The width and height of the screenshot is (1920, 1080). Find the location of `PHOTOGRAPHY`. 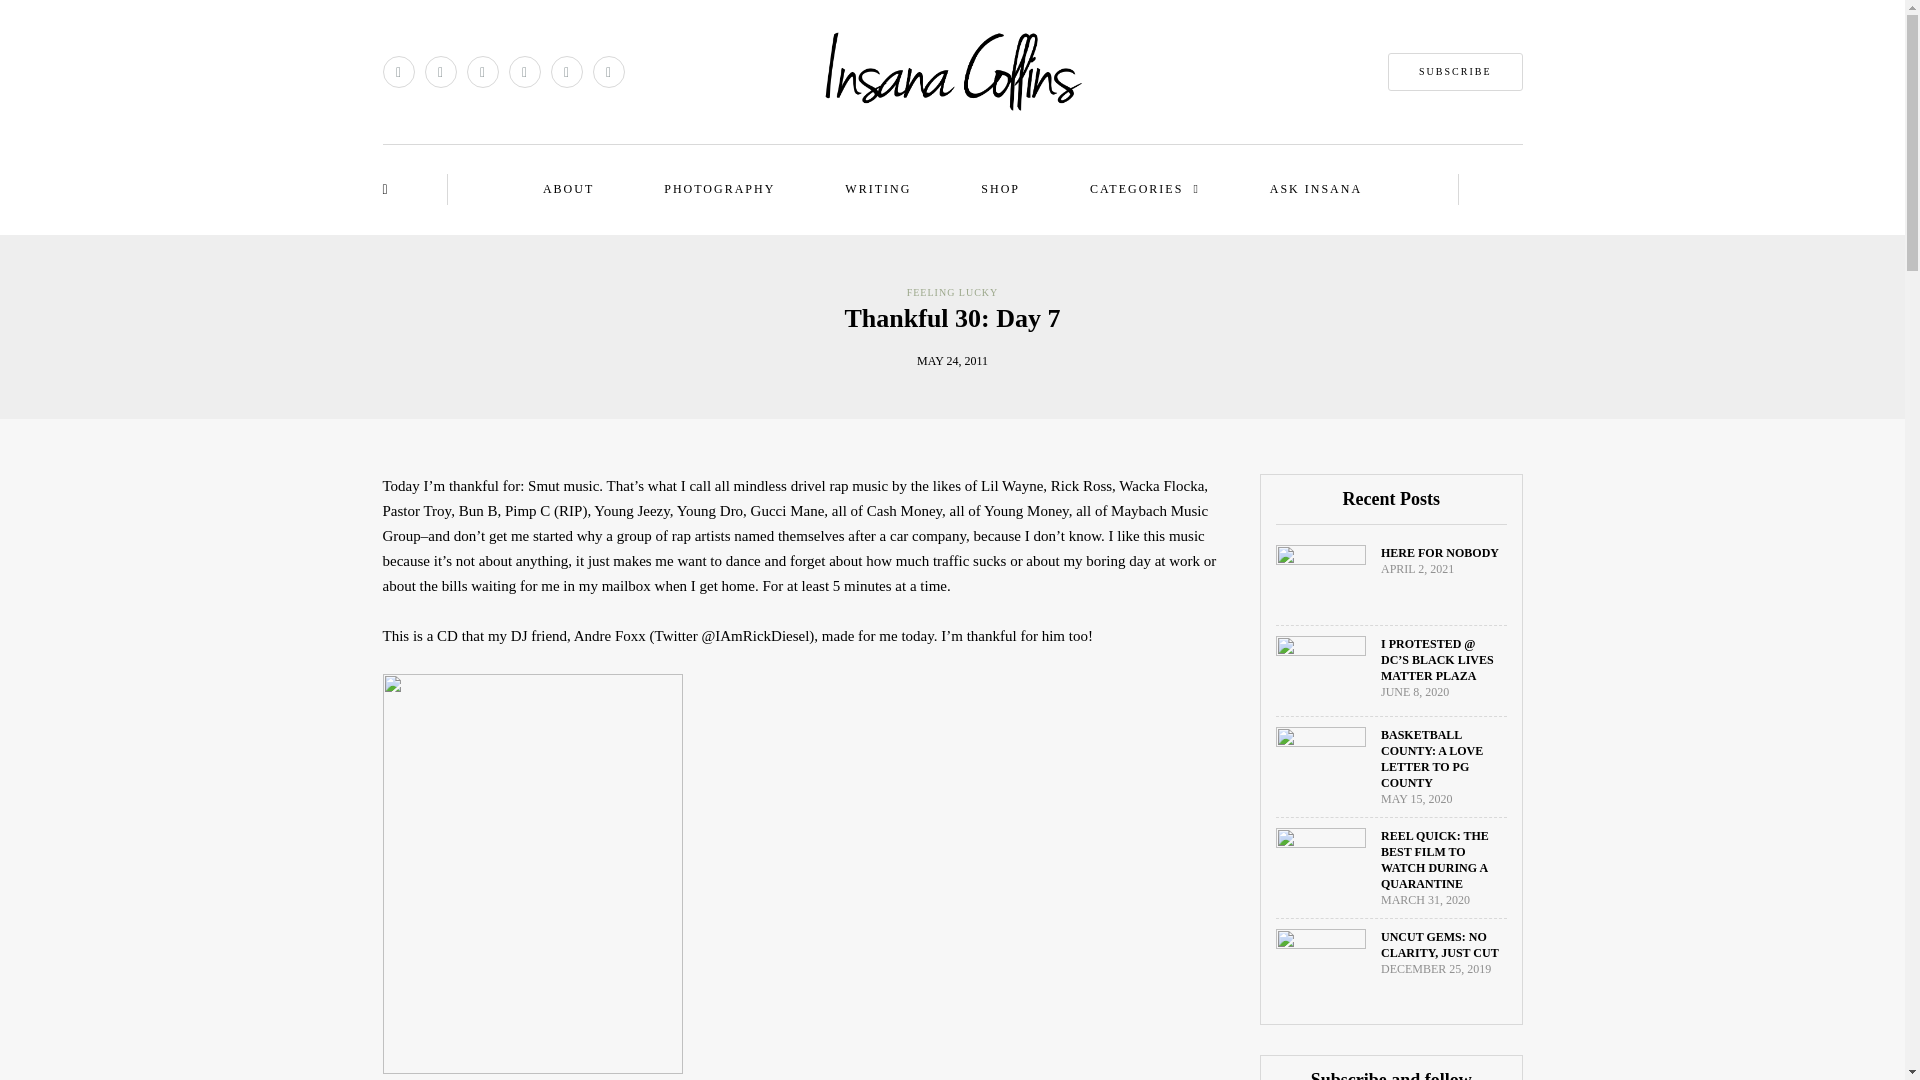

PHOTOGRAPHY is located at coordinates (718, 189).